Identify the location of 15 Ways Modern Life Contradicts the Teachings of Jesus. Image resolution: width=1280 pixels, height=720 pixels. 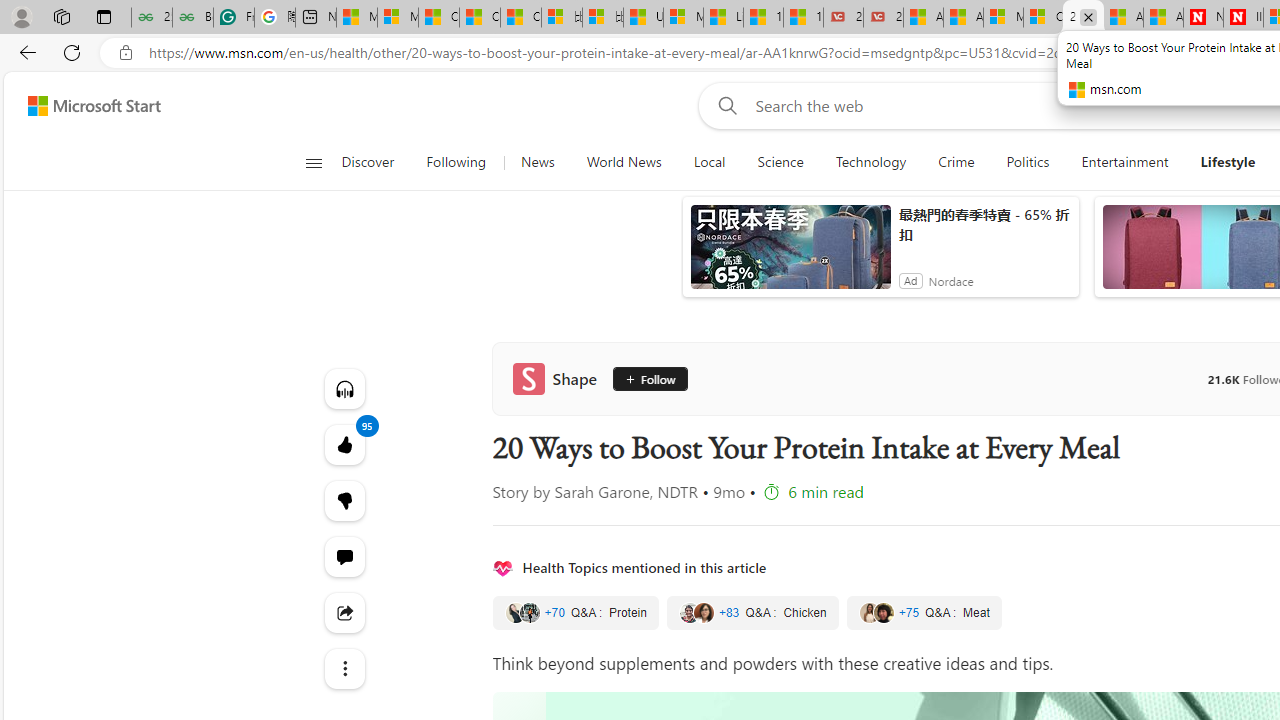
(803, 18).